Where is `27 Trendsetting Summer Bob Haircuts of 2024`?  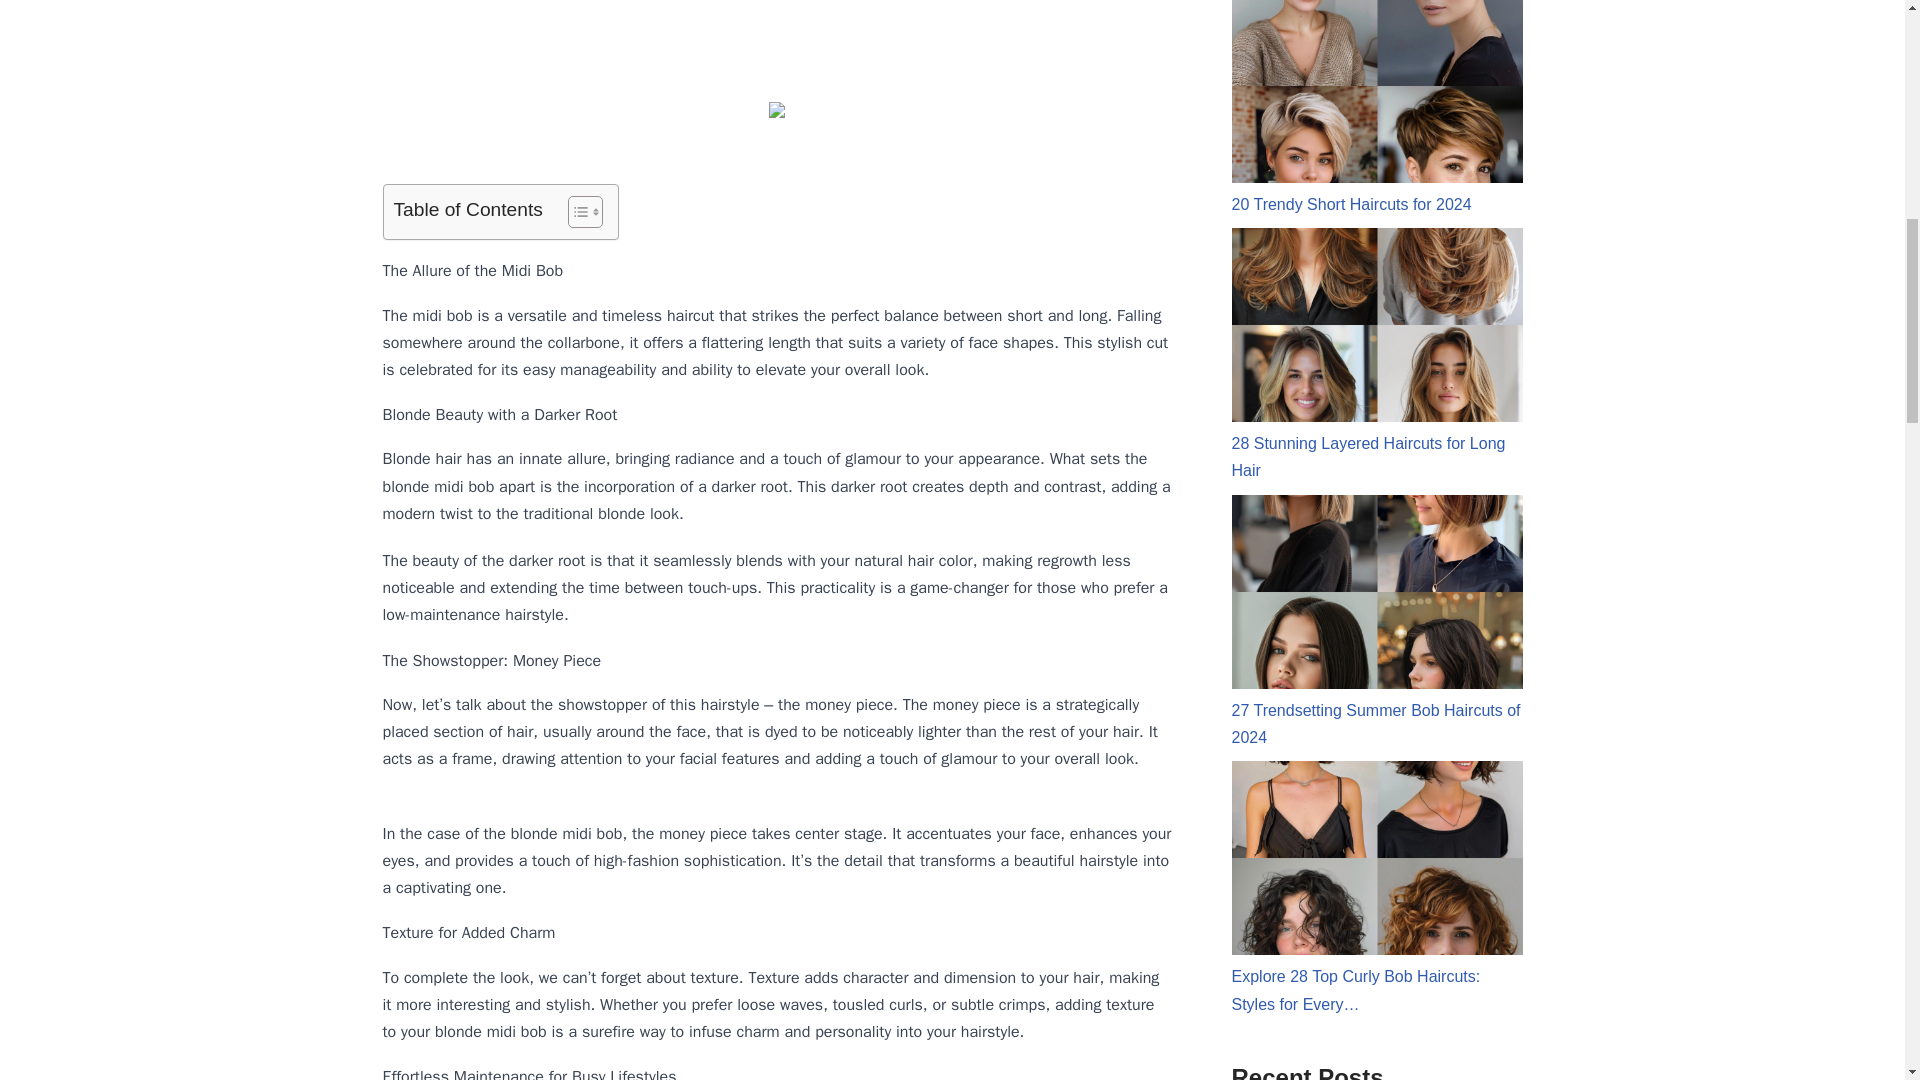
27 Trendsetting Summer Bob Haircuts of 2024 is located at coordinates (1377, 620).